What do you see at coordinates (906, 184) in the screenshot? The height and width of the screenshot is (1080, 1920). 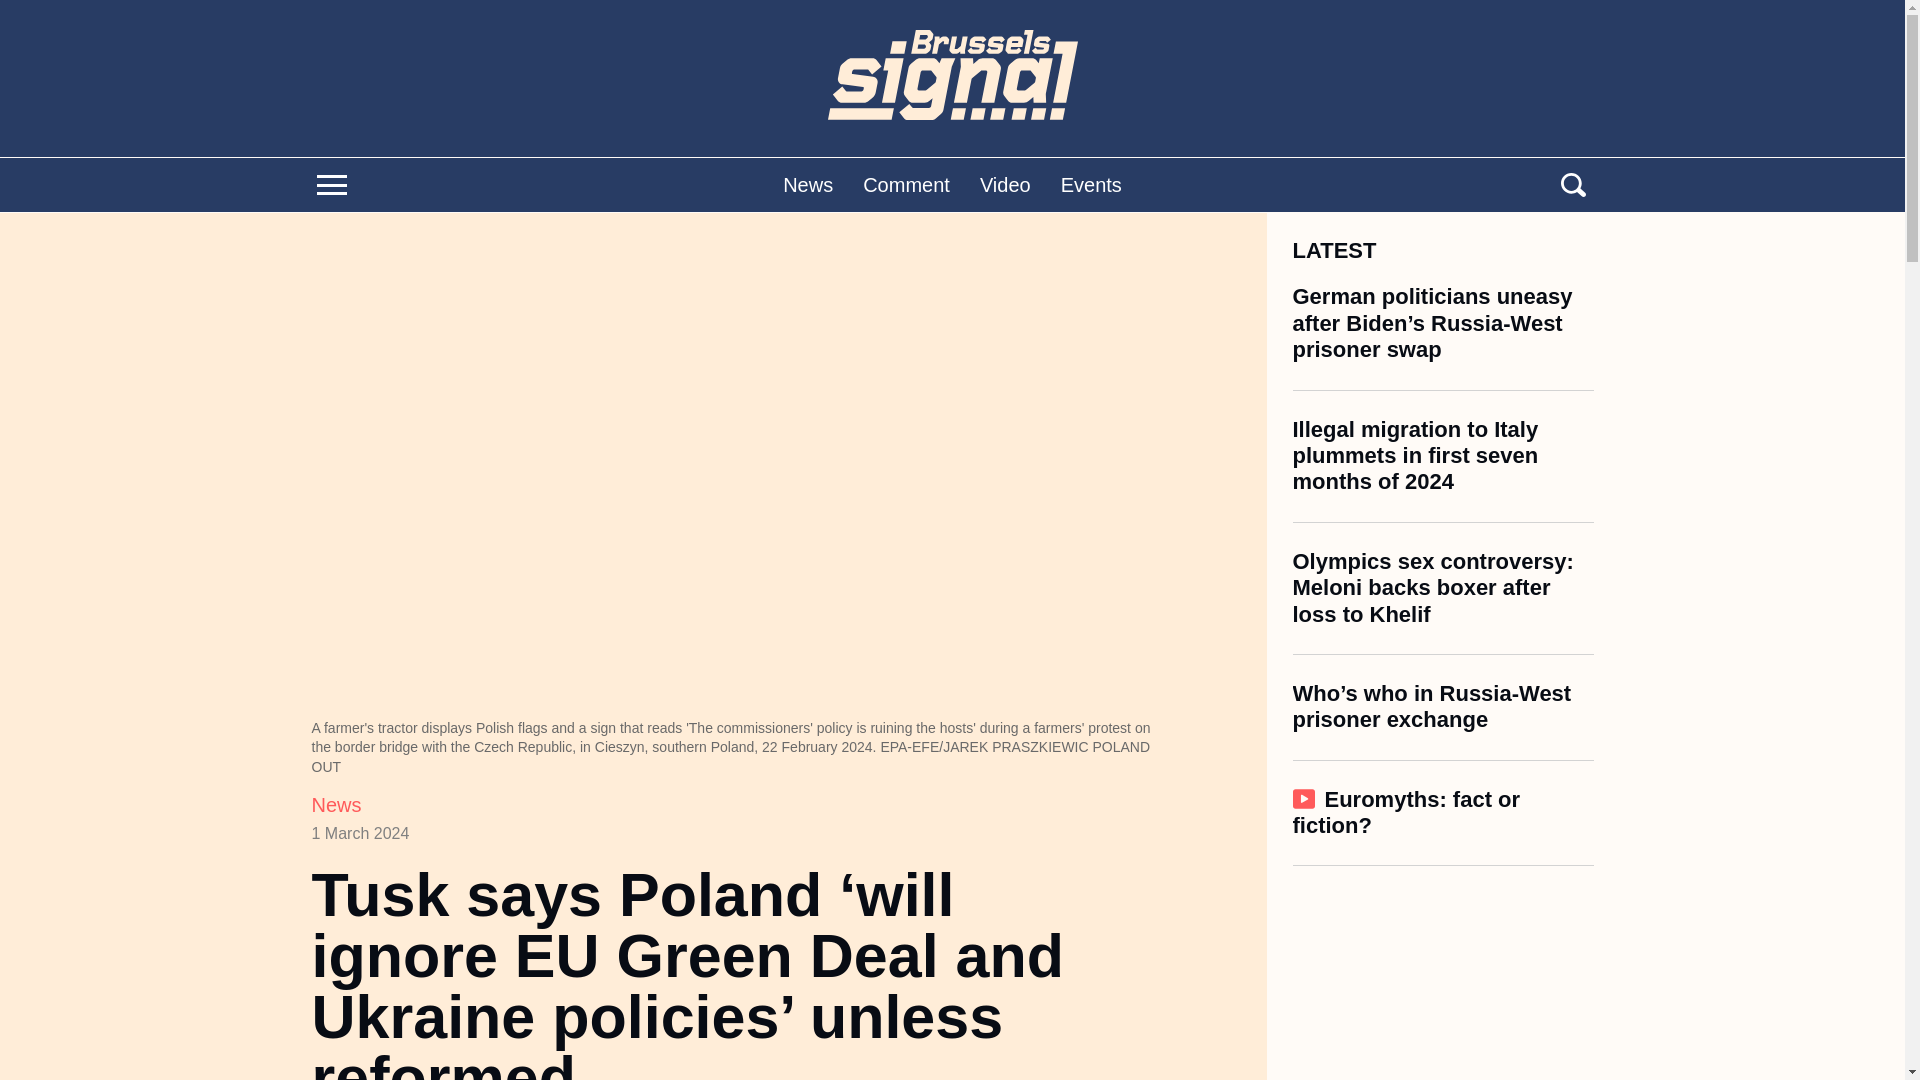 I see `Comment` at bounding box center [906, 184].